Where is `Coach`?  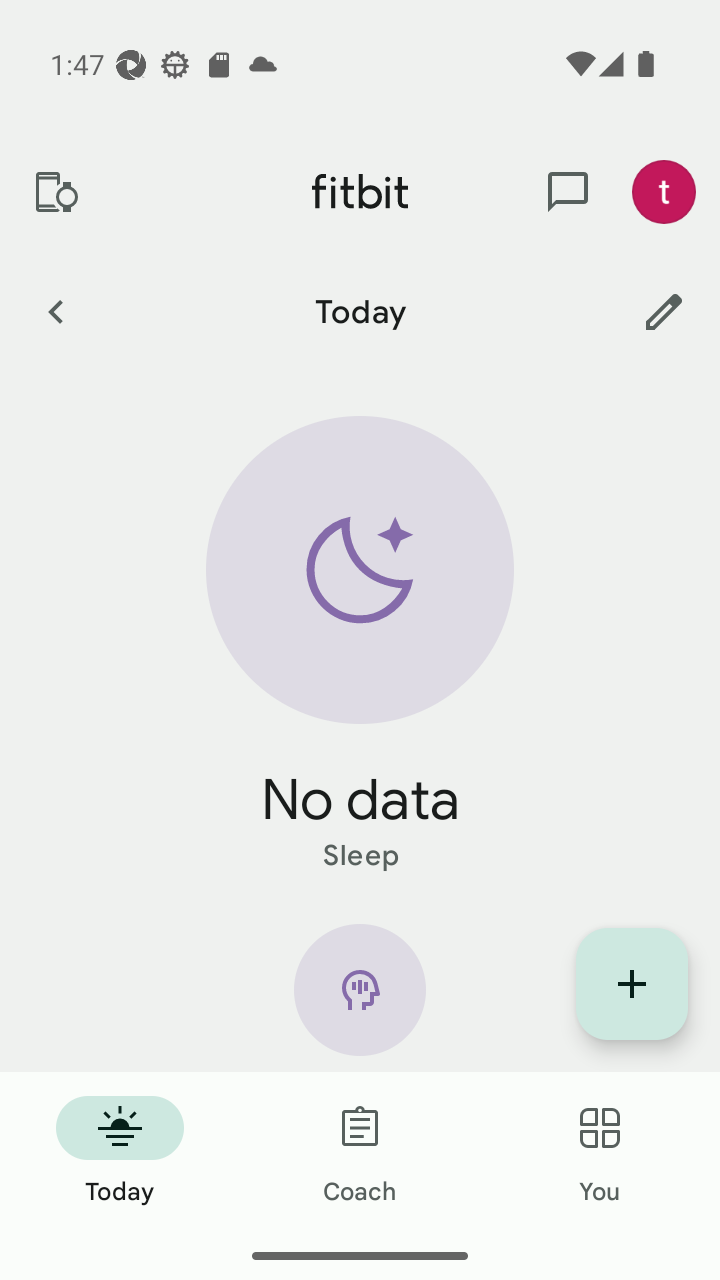 Coach is located at coordinates (360, 1152).